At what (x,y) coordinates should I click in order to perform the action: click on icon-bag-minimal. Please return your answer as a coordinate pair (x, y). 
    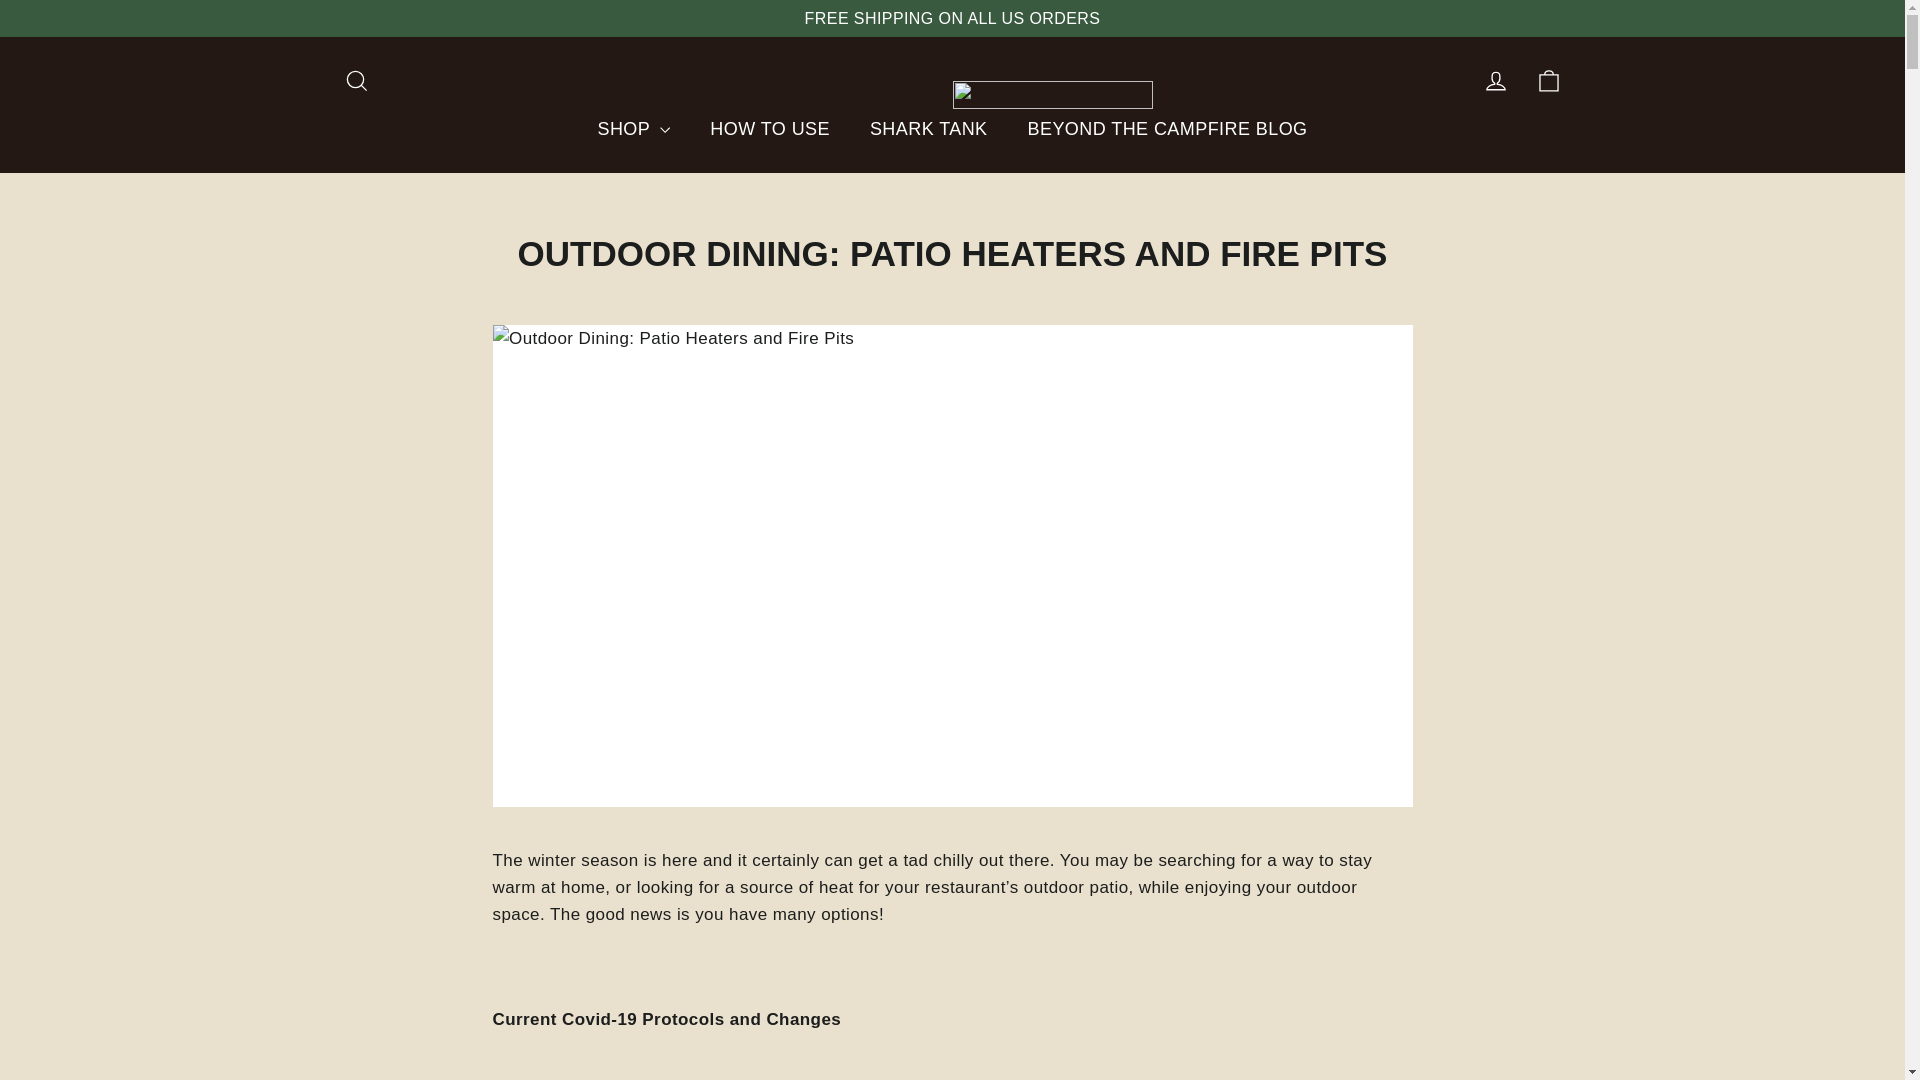
    Looking at the image, I should click on (1168, 129).